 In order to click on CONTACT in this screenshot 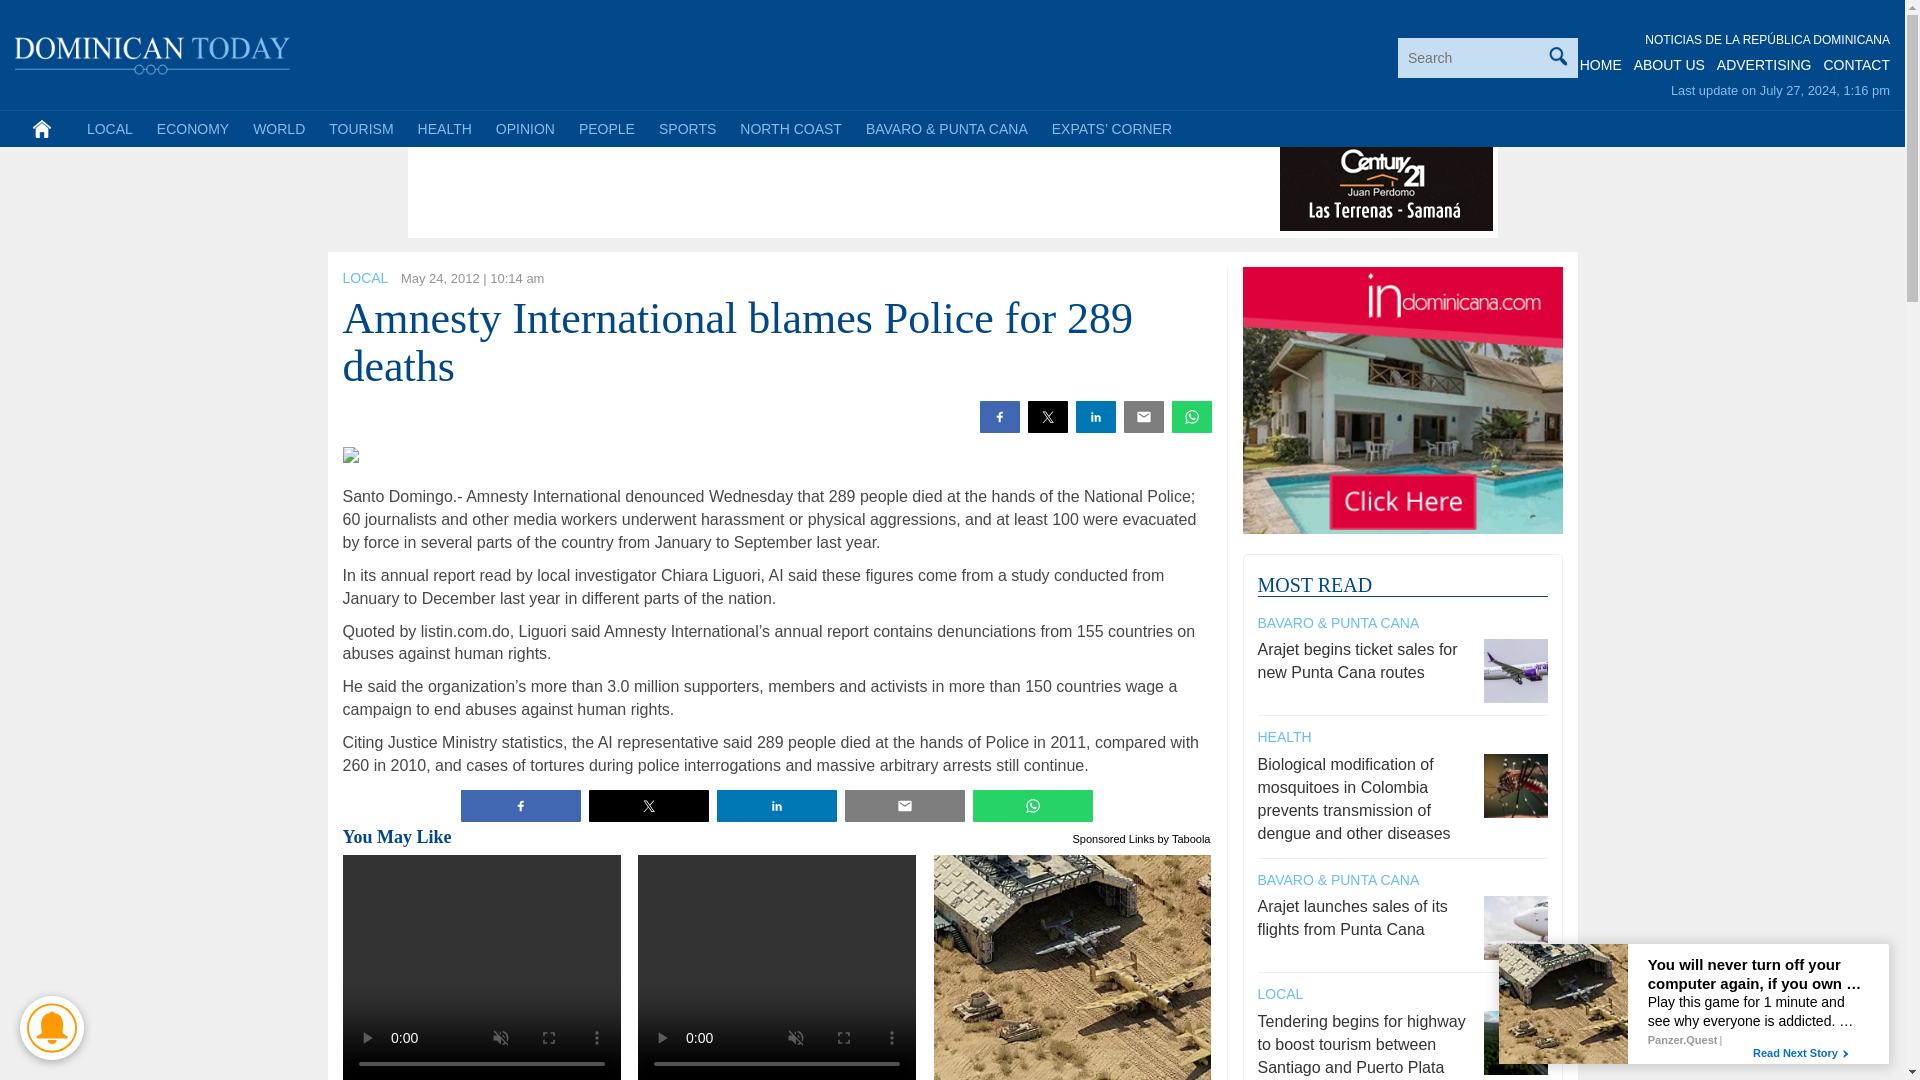, I will do `click(1856, 65)`.